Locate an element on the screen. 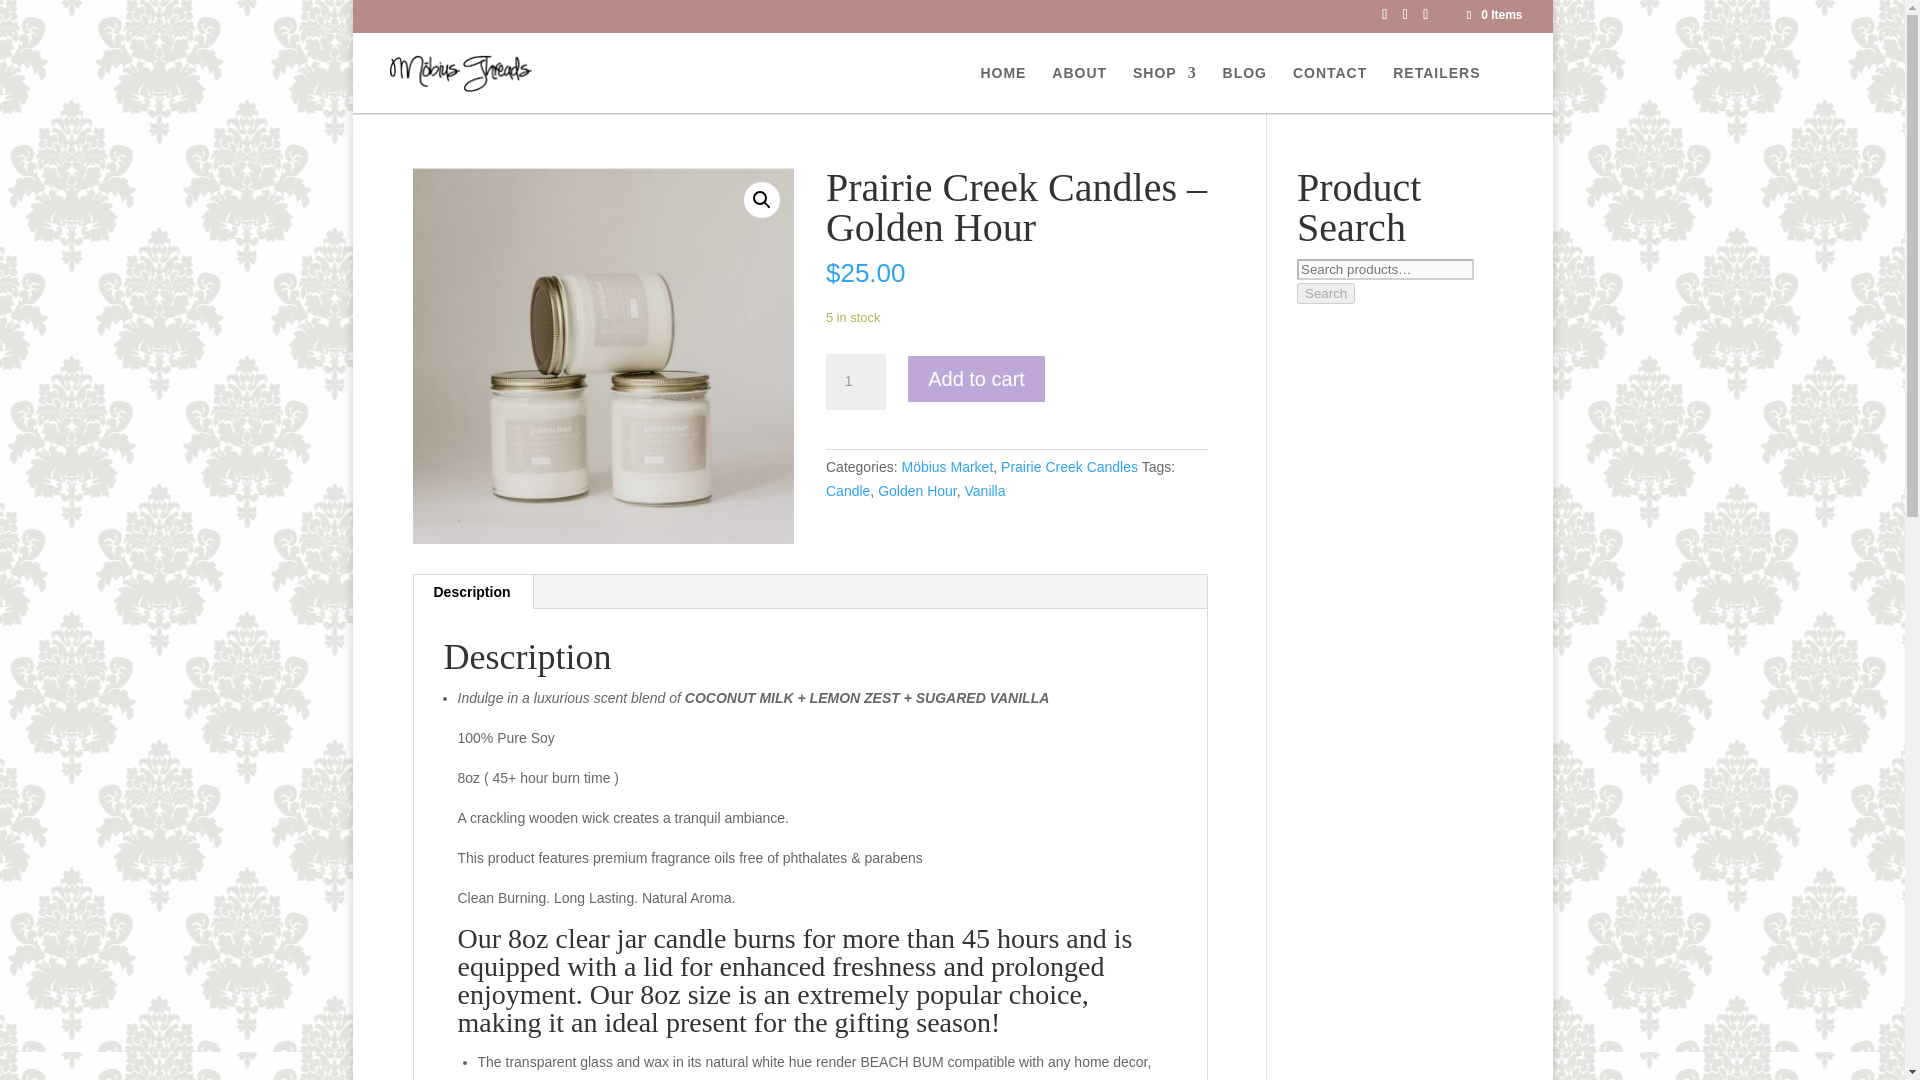 The height and width of the screenshot is (1080, 1920). CONTACT is located at coordinates (1330, 89).